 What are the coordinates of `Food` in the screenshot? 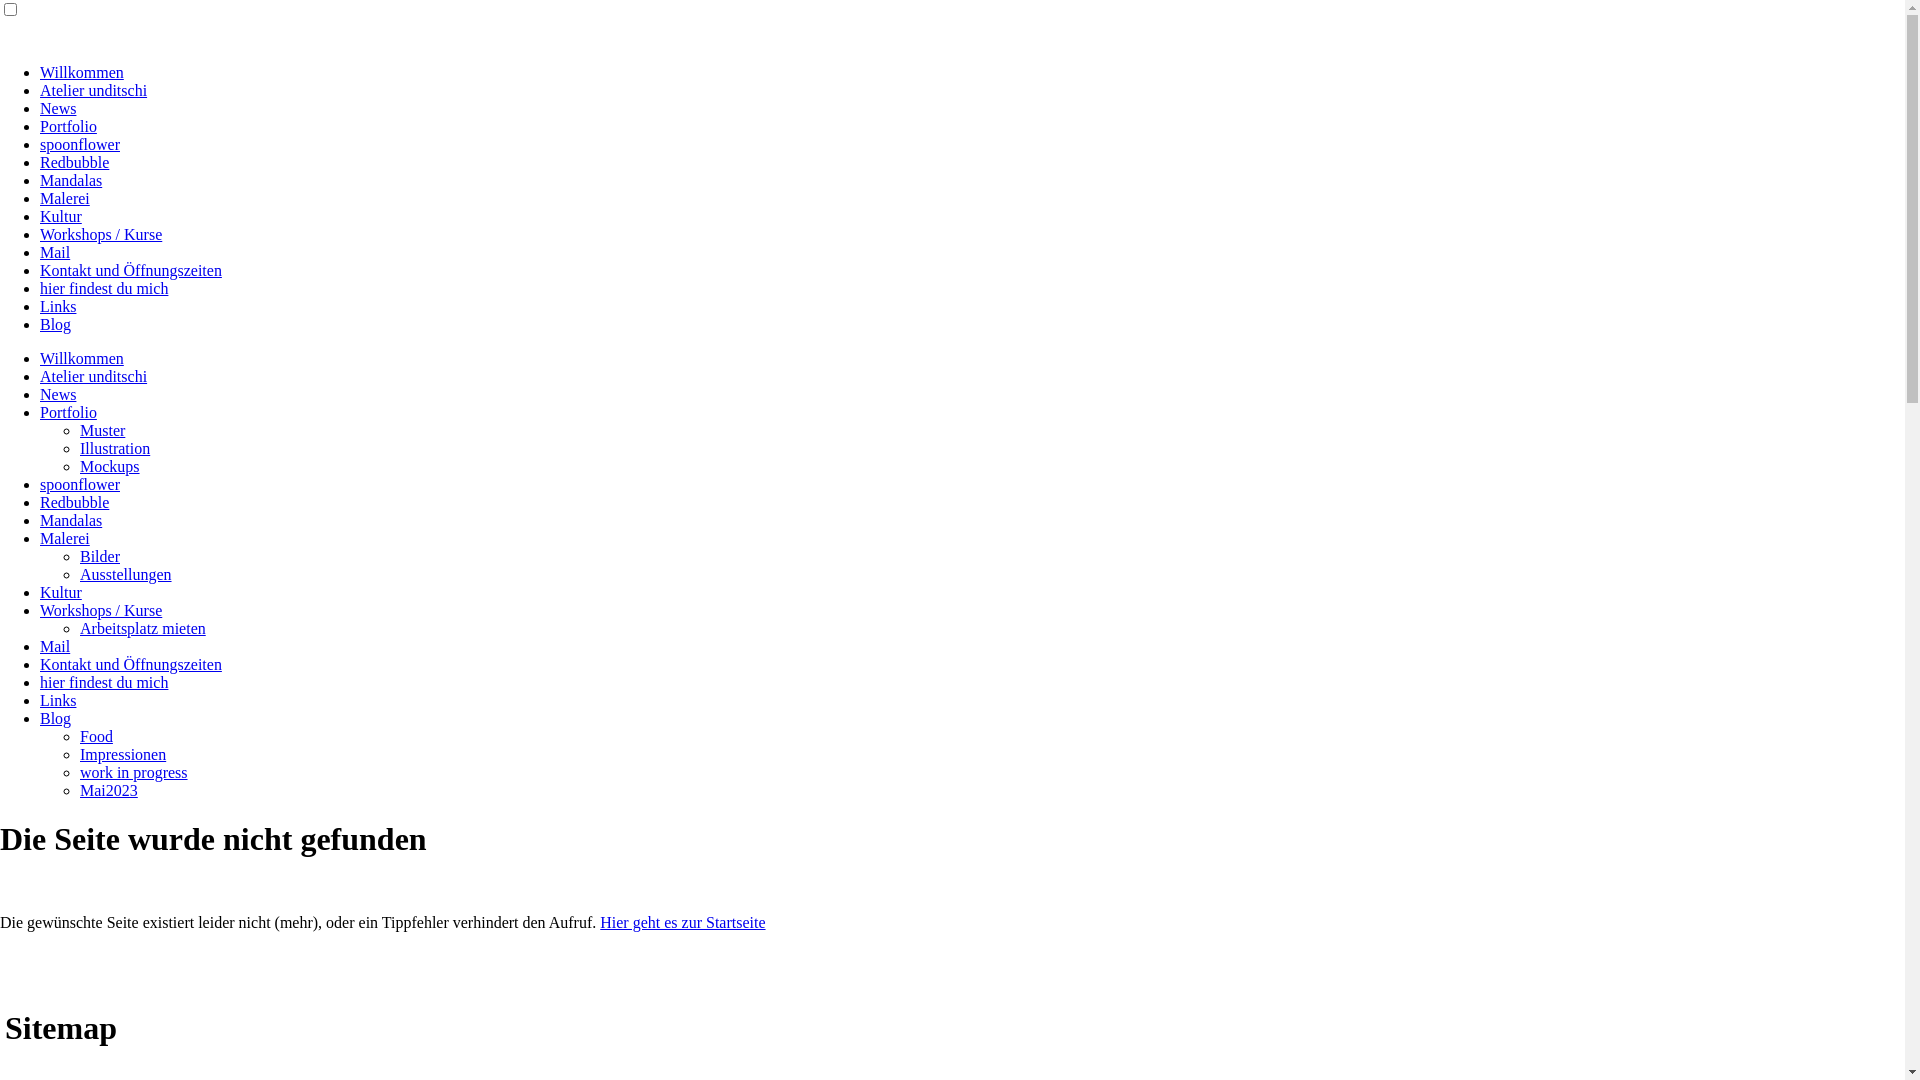 It's located at (96, 736).